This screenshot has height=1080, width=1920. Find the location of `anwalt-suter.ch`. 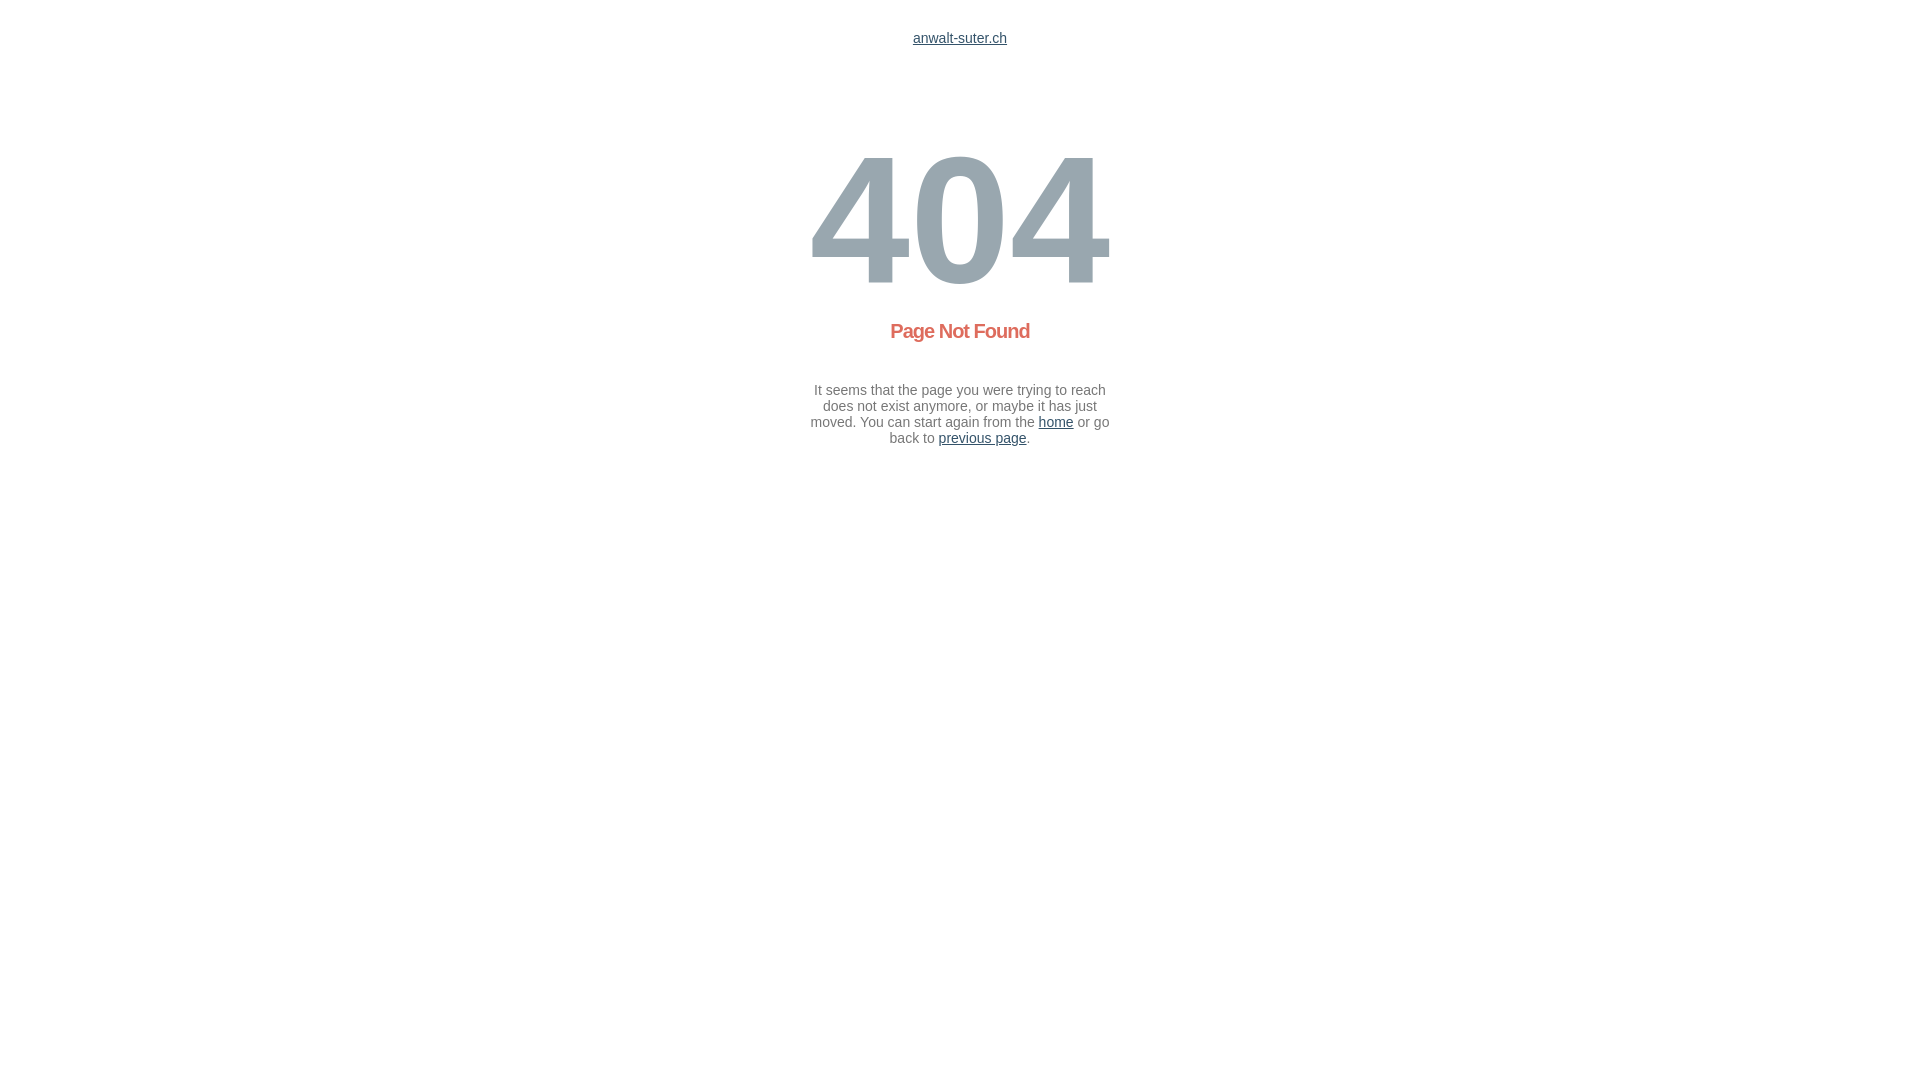

anwalt-suter.ch is located at coordinates (960, 38).